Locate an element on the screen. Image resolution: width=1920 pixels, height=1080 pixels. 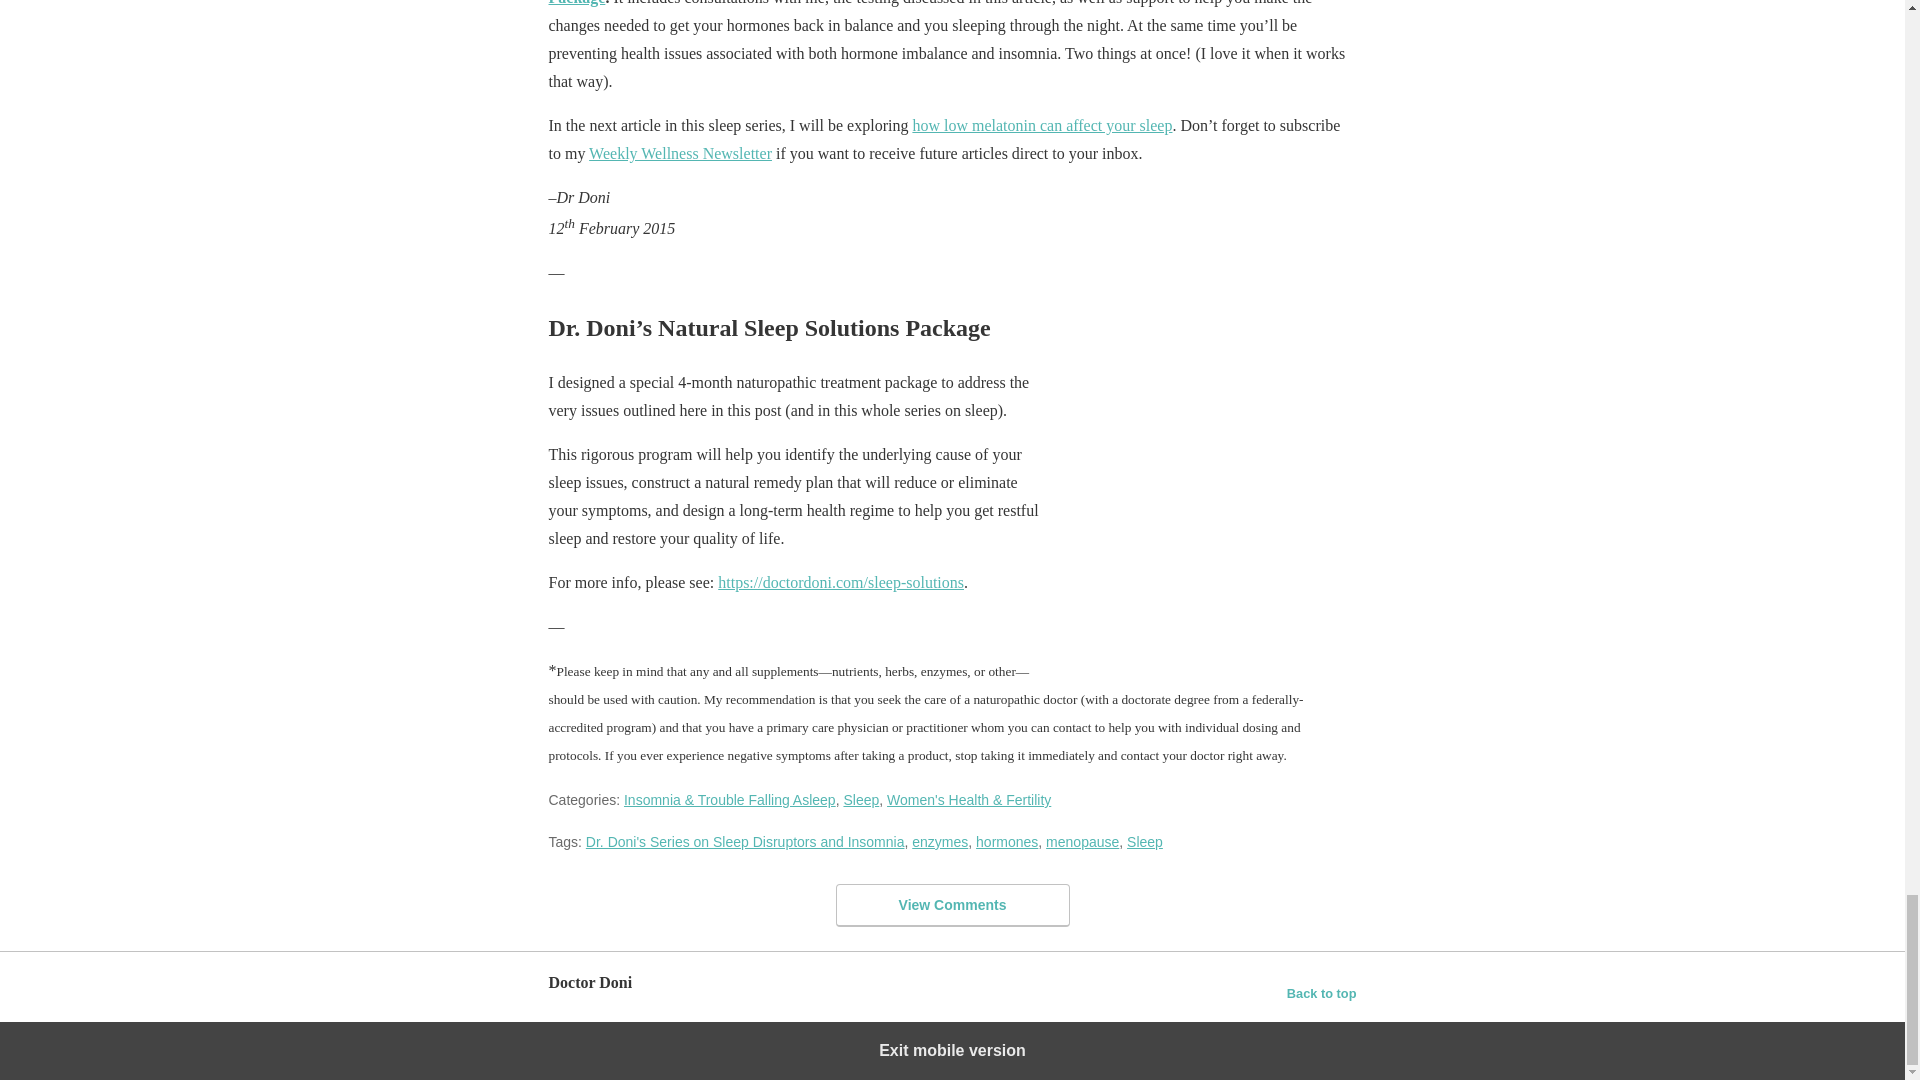
Dr. Doni's Series on Sleep Disruptors and Insomnia is located at coordinates (744, 841).